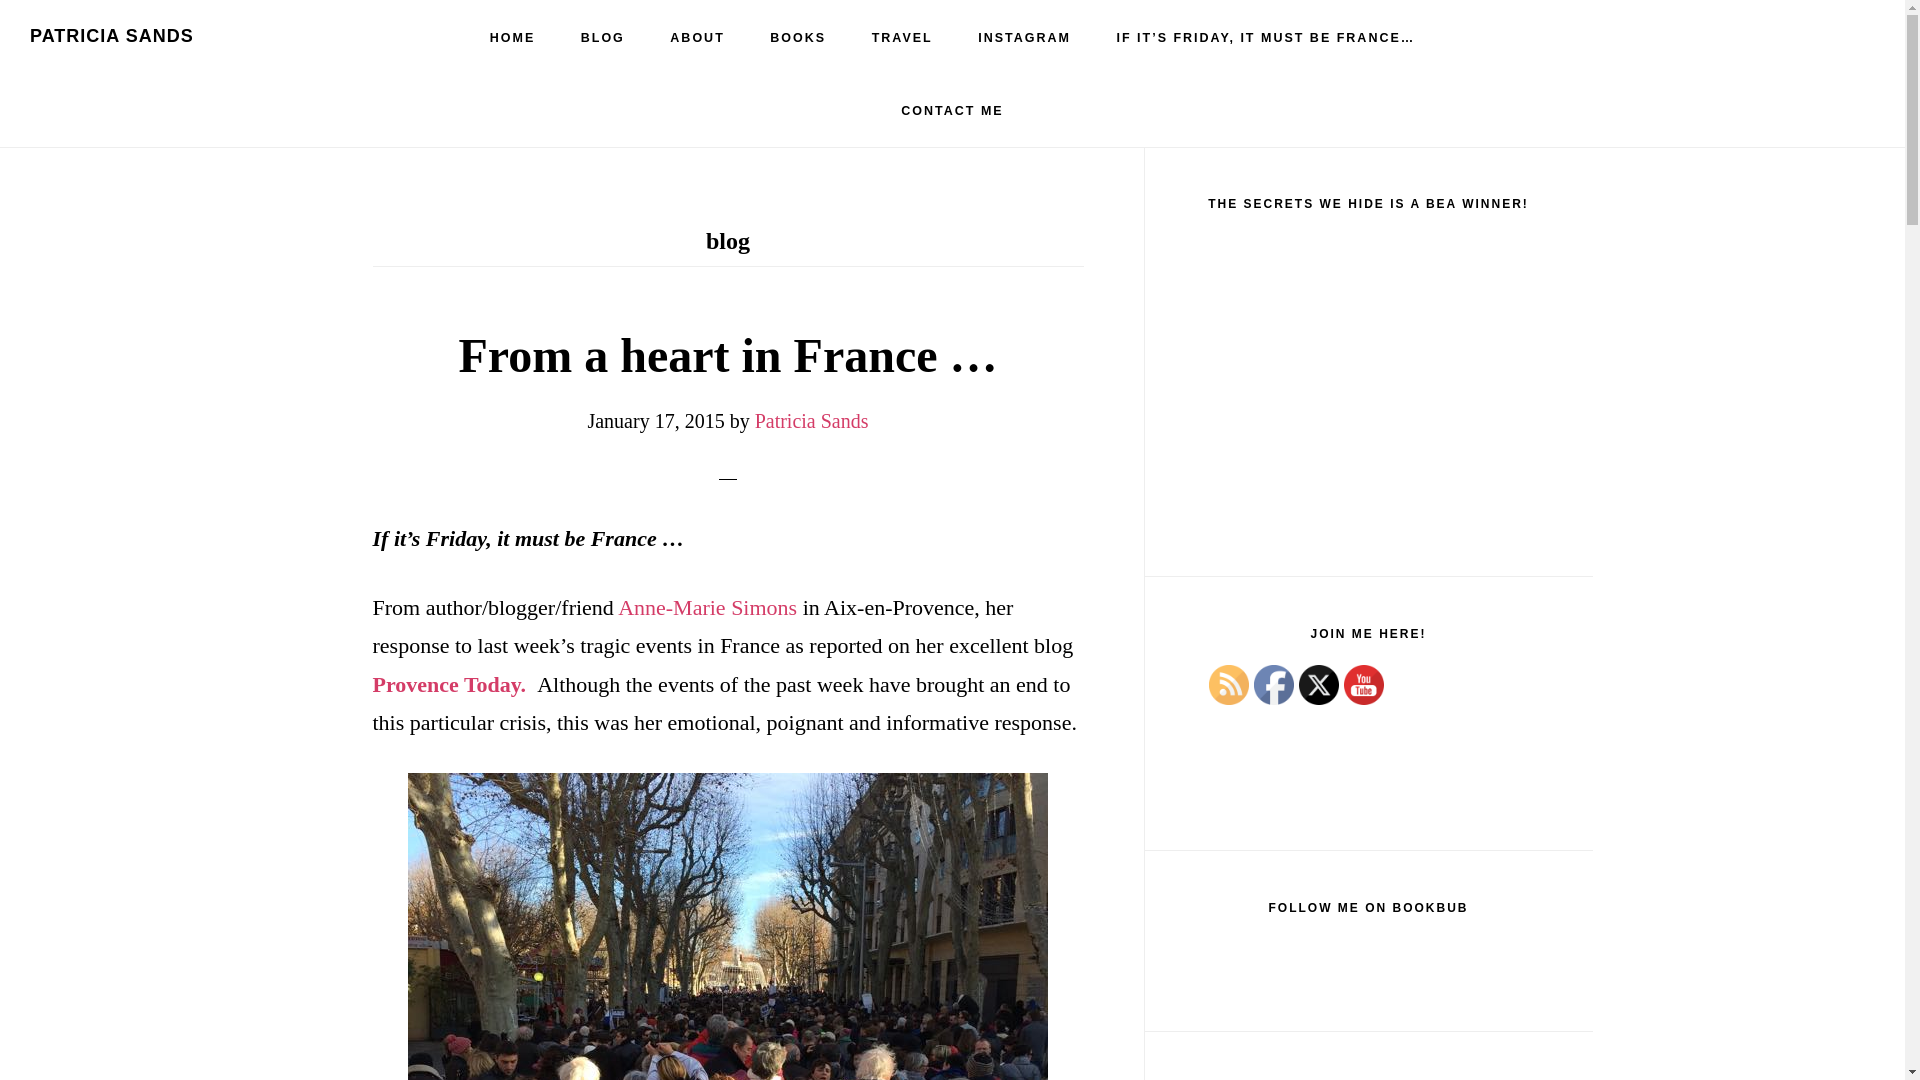 The width and height of the screenshot is (1920, 1080). What do you see at coordinates (1024, 38) in the screenshot?
I see `INSTAGRAM` at bounding box center [1024, 38].